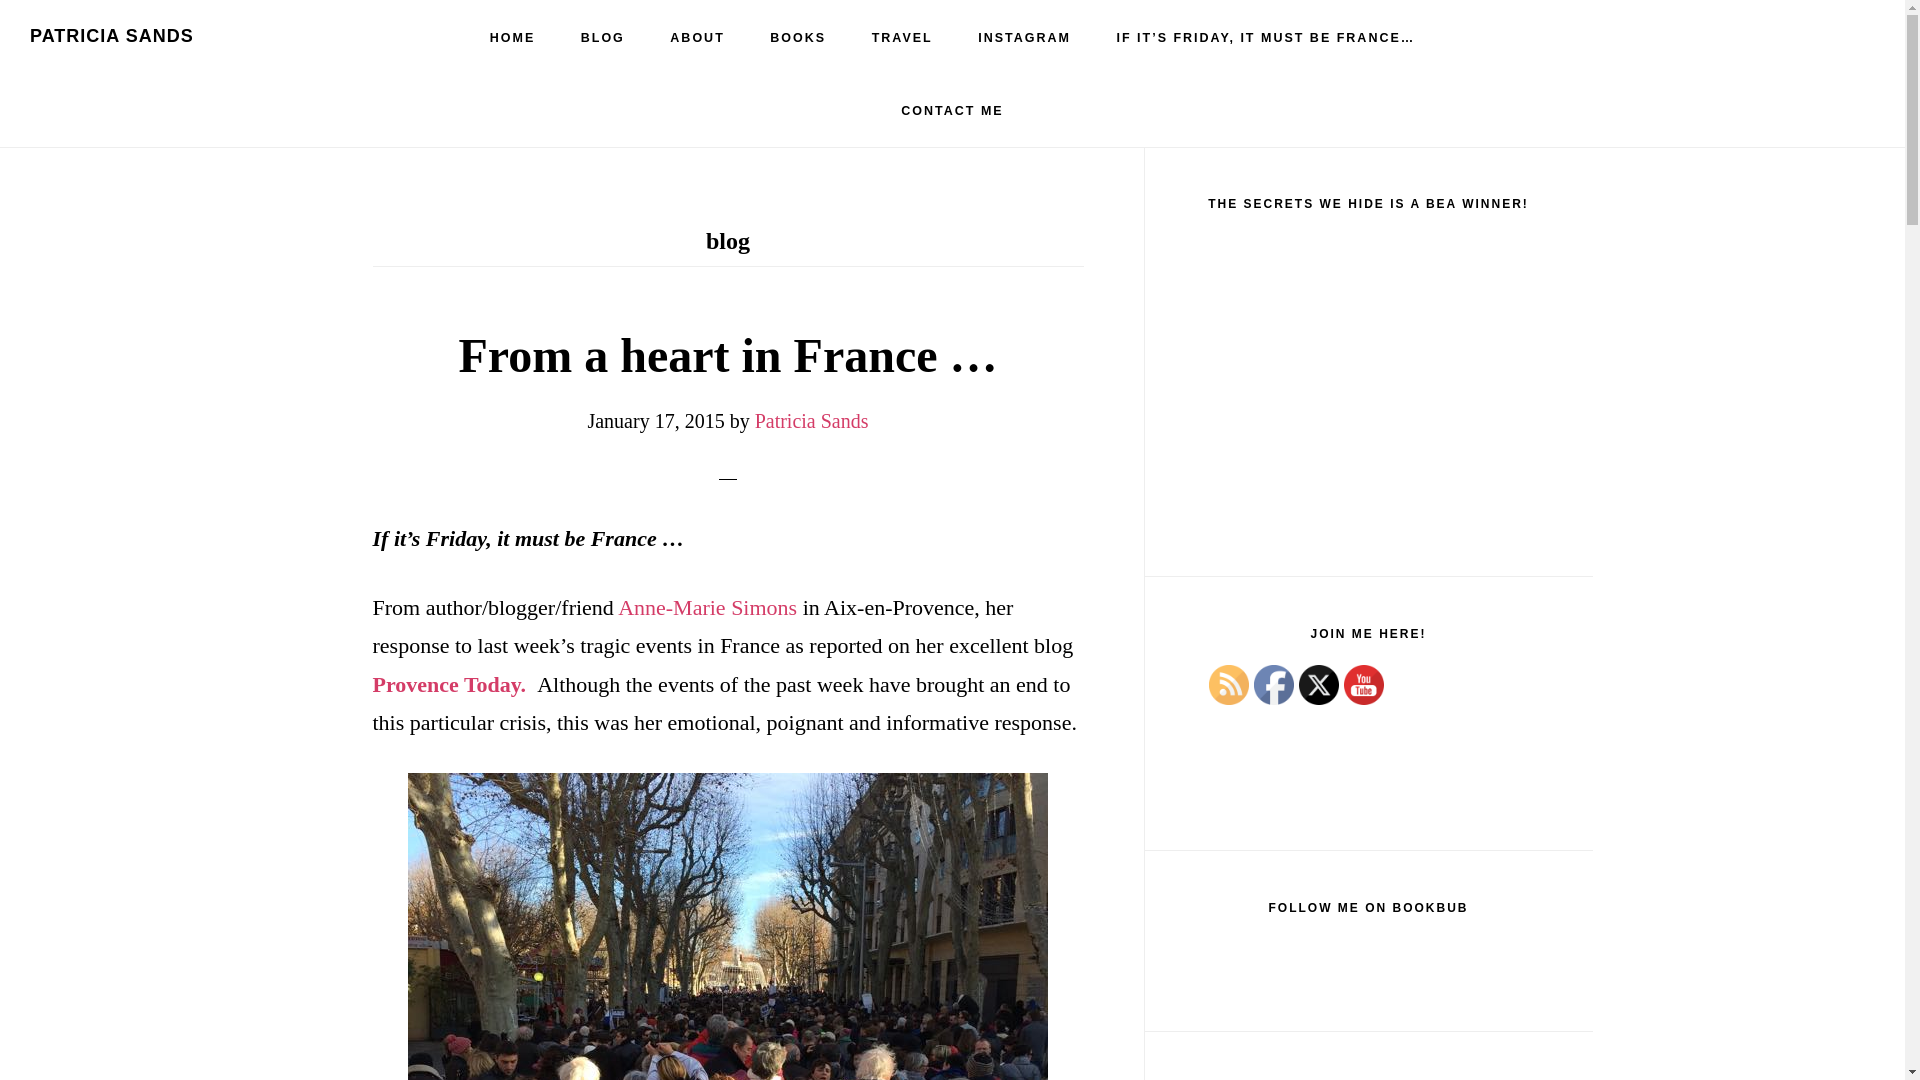 The width and height of the screenshot is (1920, 1080). What do you see at coordinates (1024, 38) in the screenshot?
I see `INSTAGRAM` at bounding box center [1024, 38].